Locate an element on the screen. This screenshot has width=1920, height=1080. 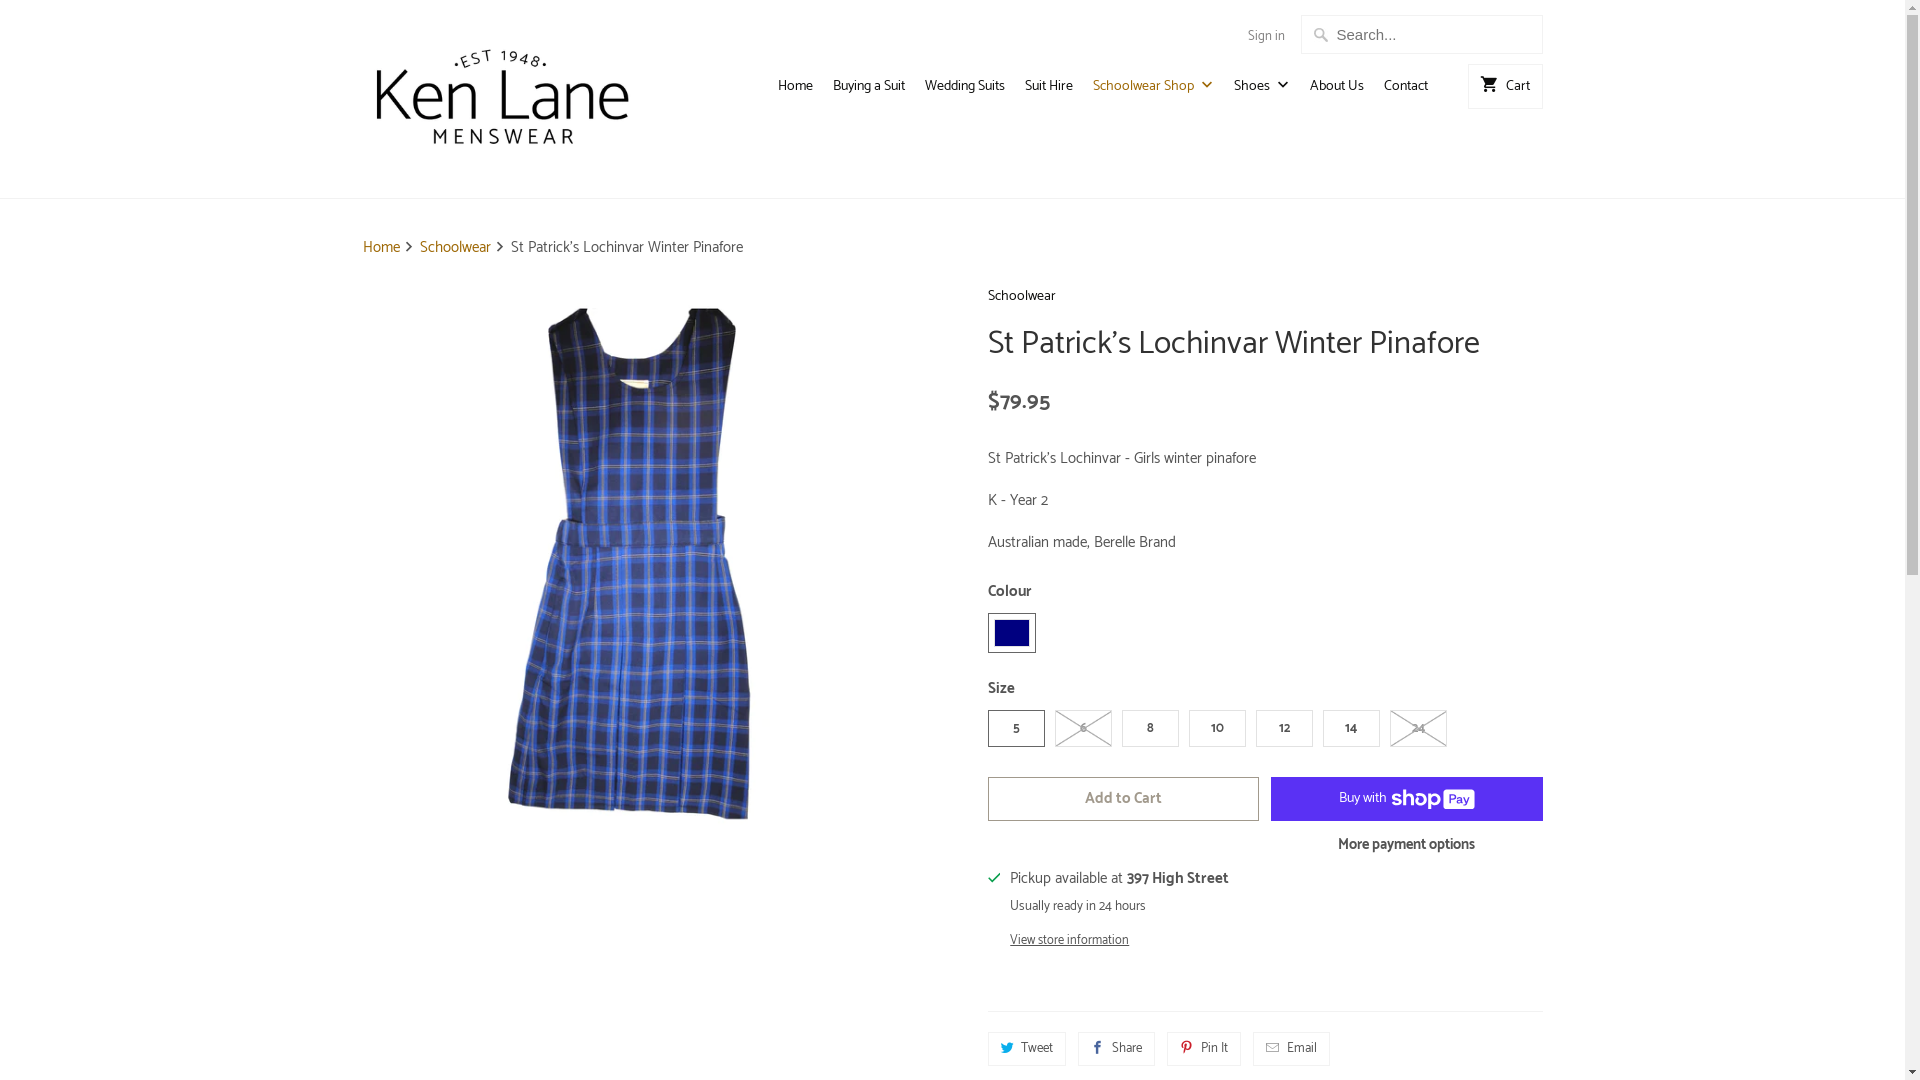
Ken Lane Menswear is located at coordinates (502, 99).